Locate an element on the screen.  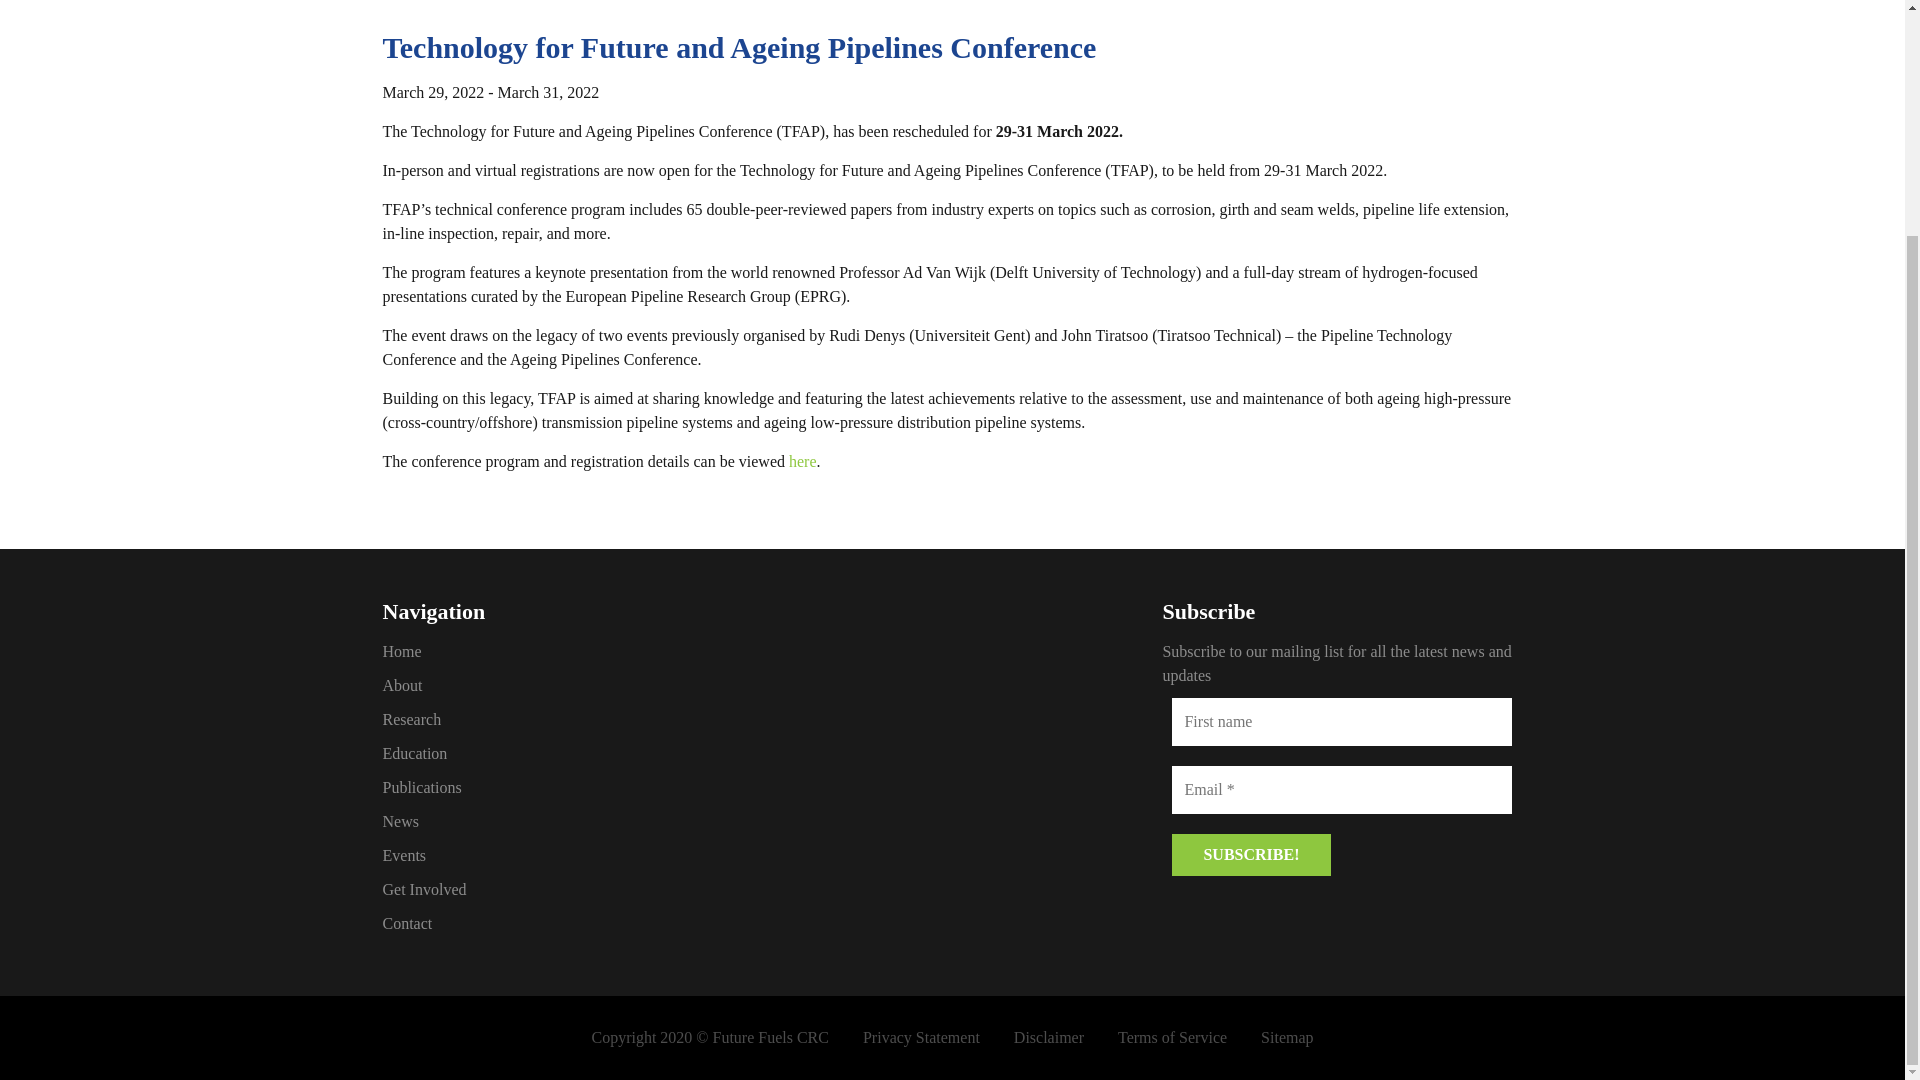
Publications is located at coordinates (562, 788).